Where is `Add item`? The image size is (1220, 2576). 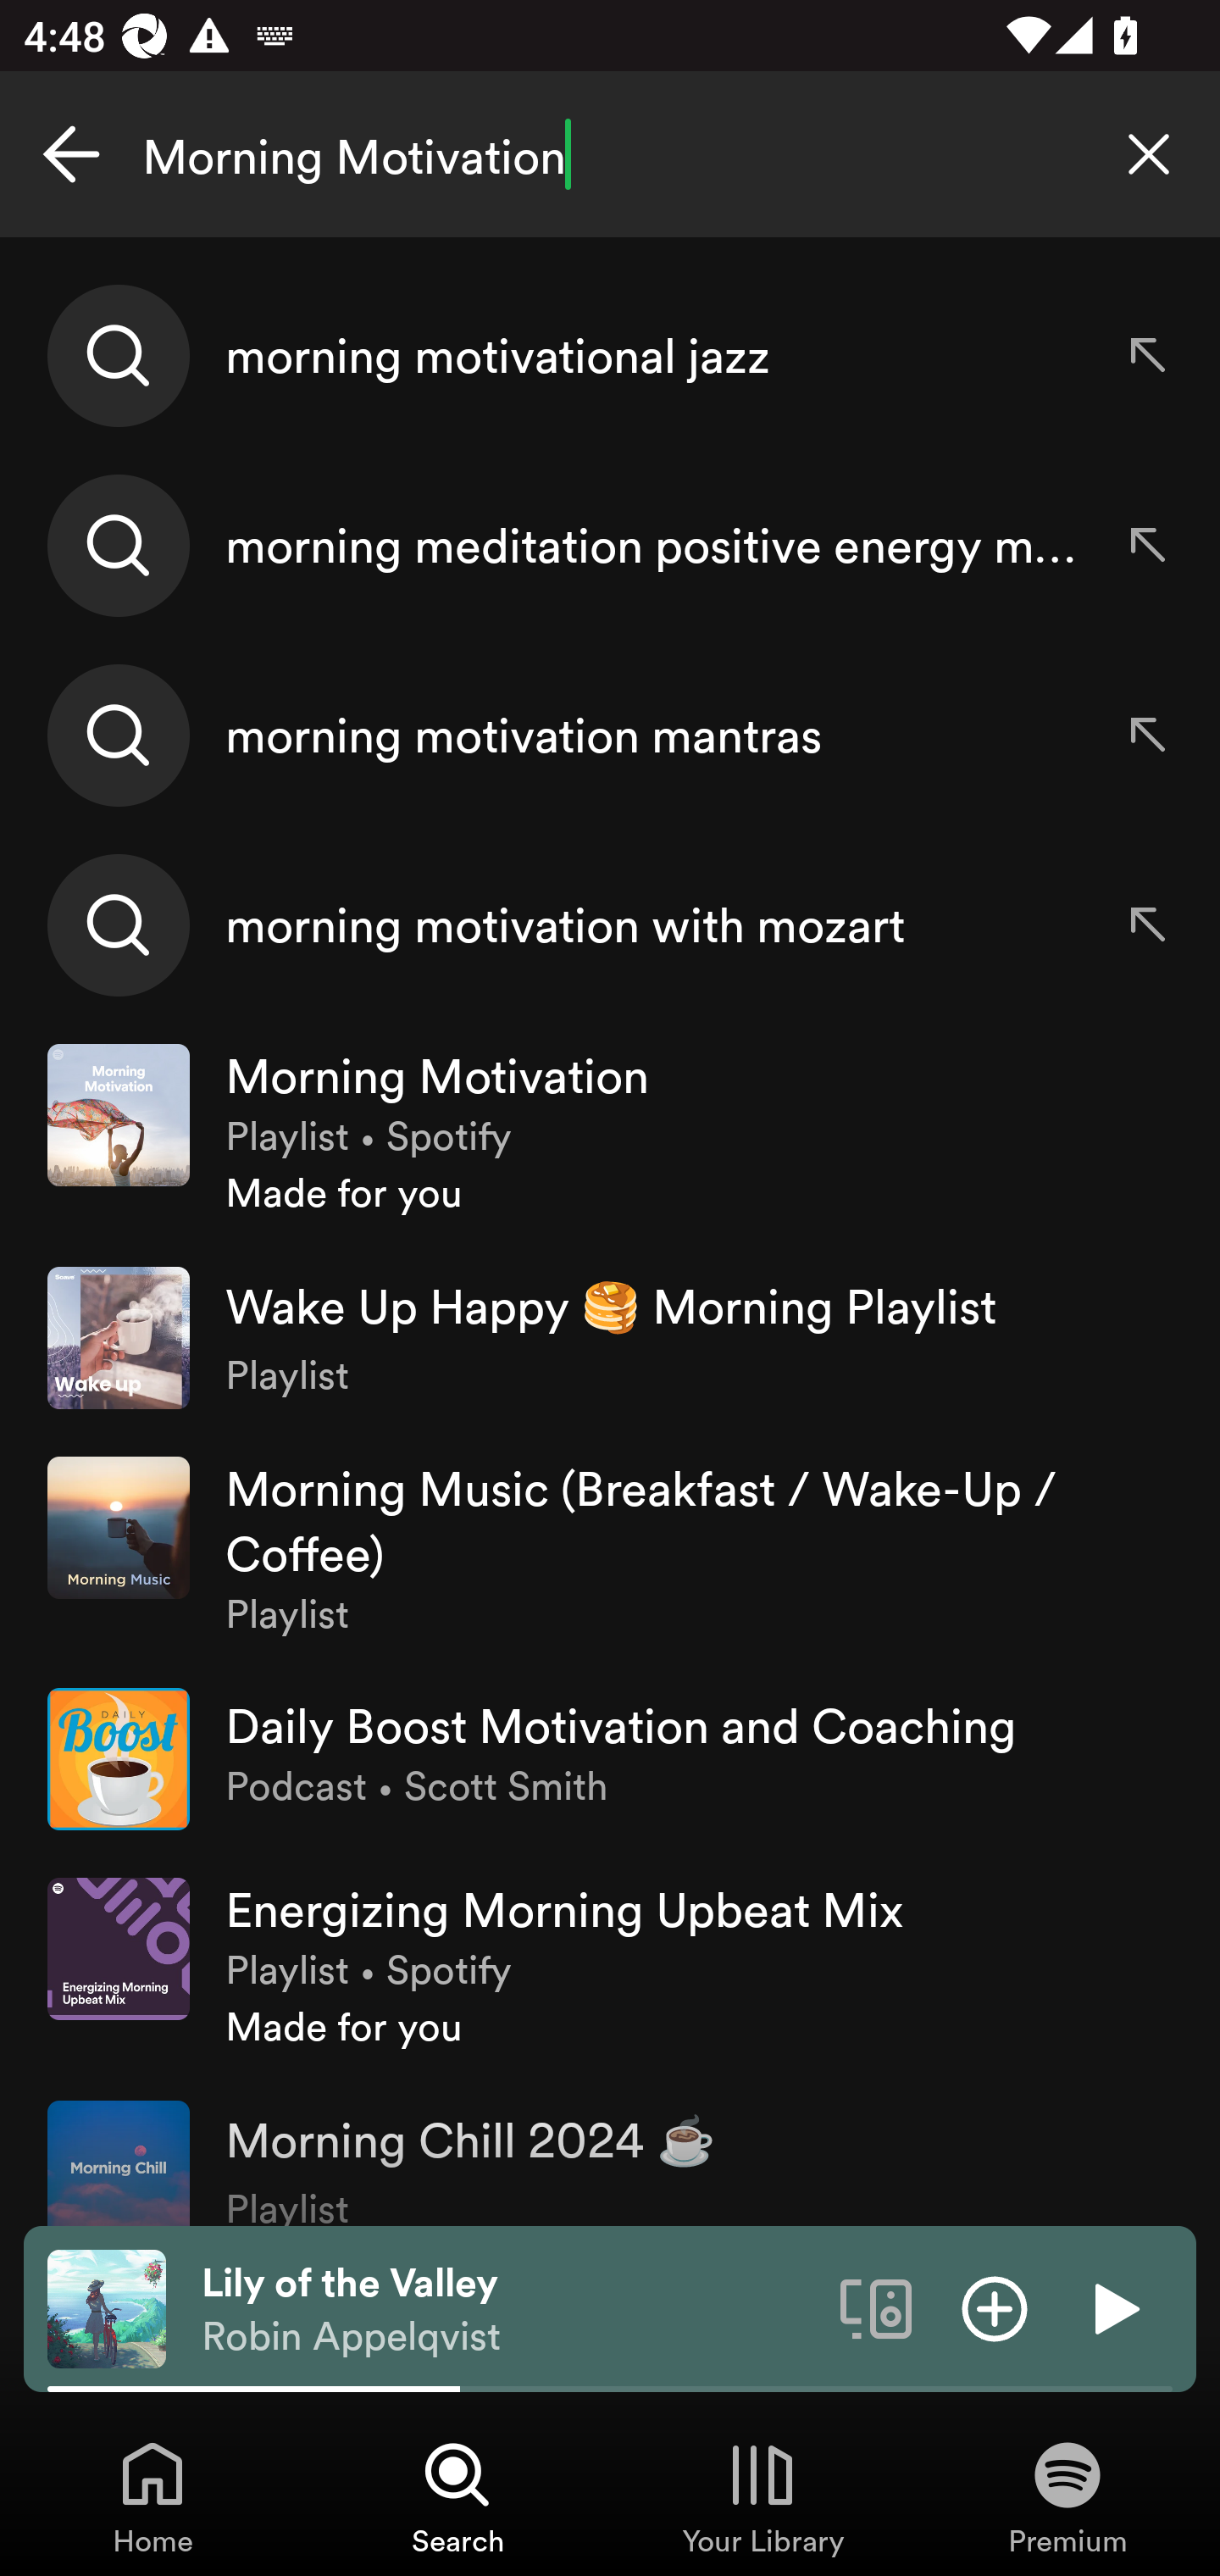
Add item is located at coordinates (995, 2307).